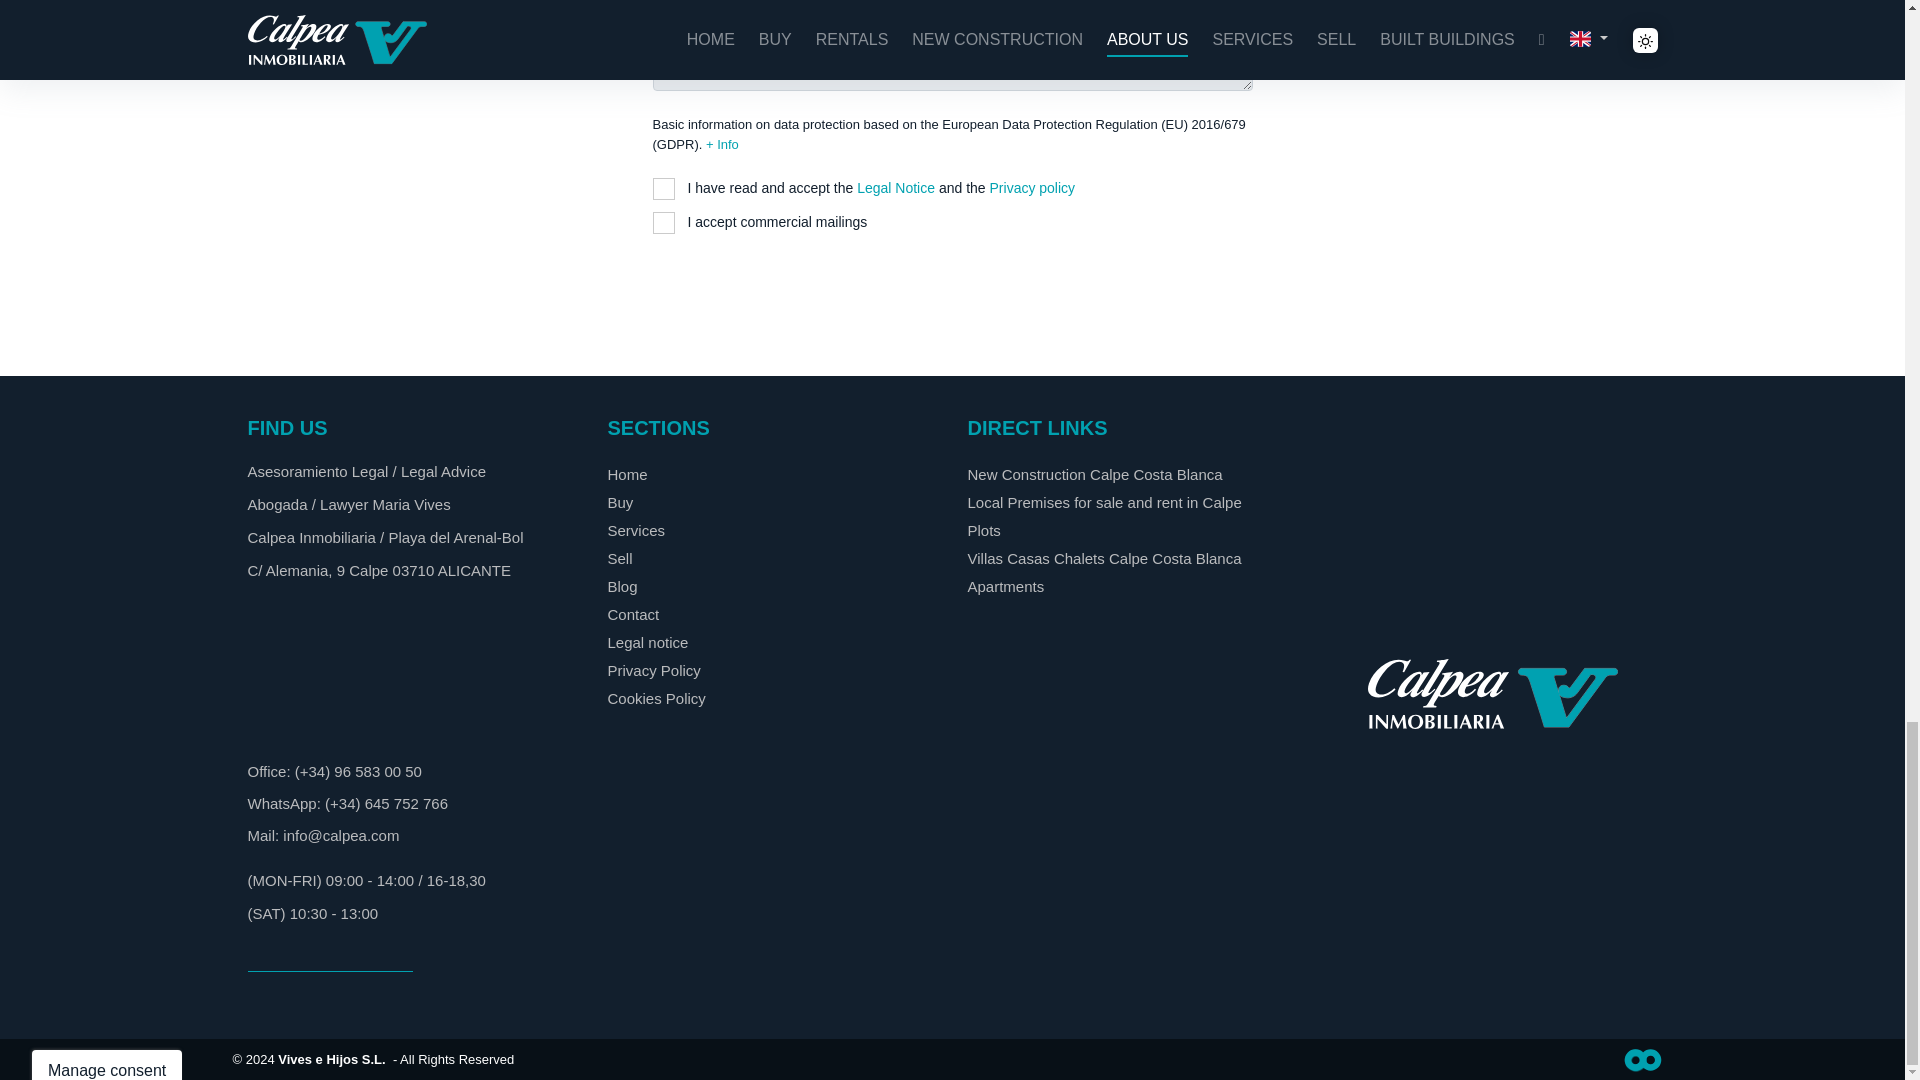  What do you see at coordinates (648, 642) in the screenshot?
I see `Legal notice` at bounding box center [648, 642].